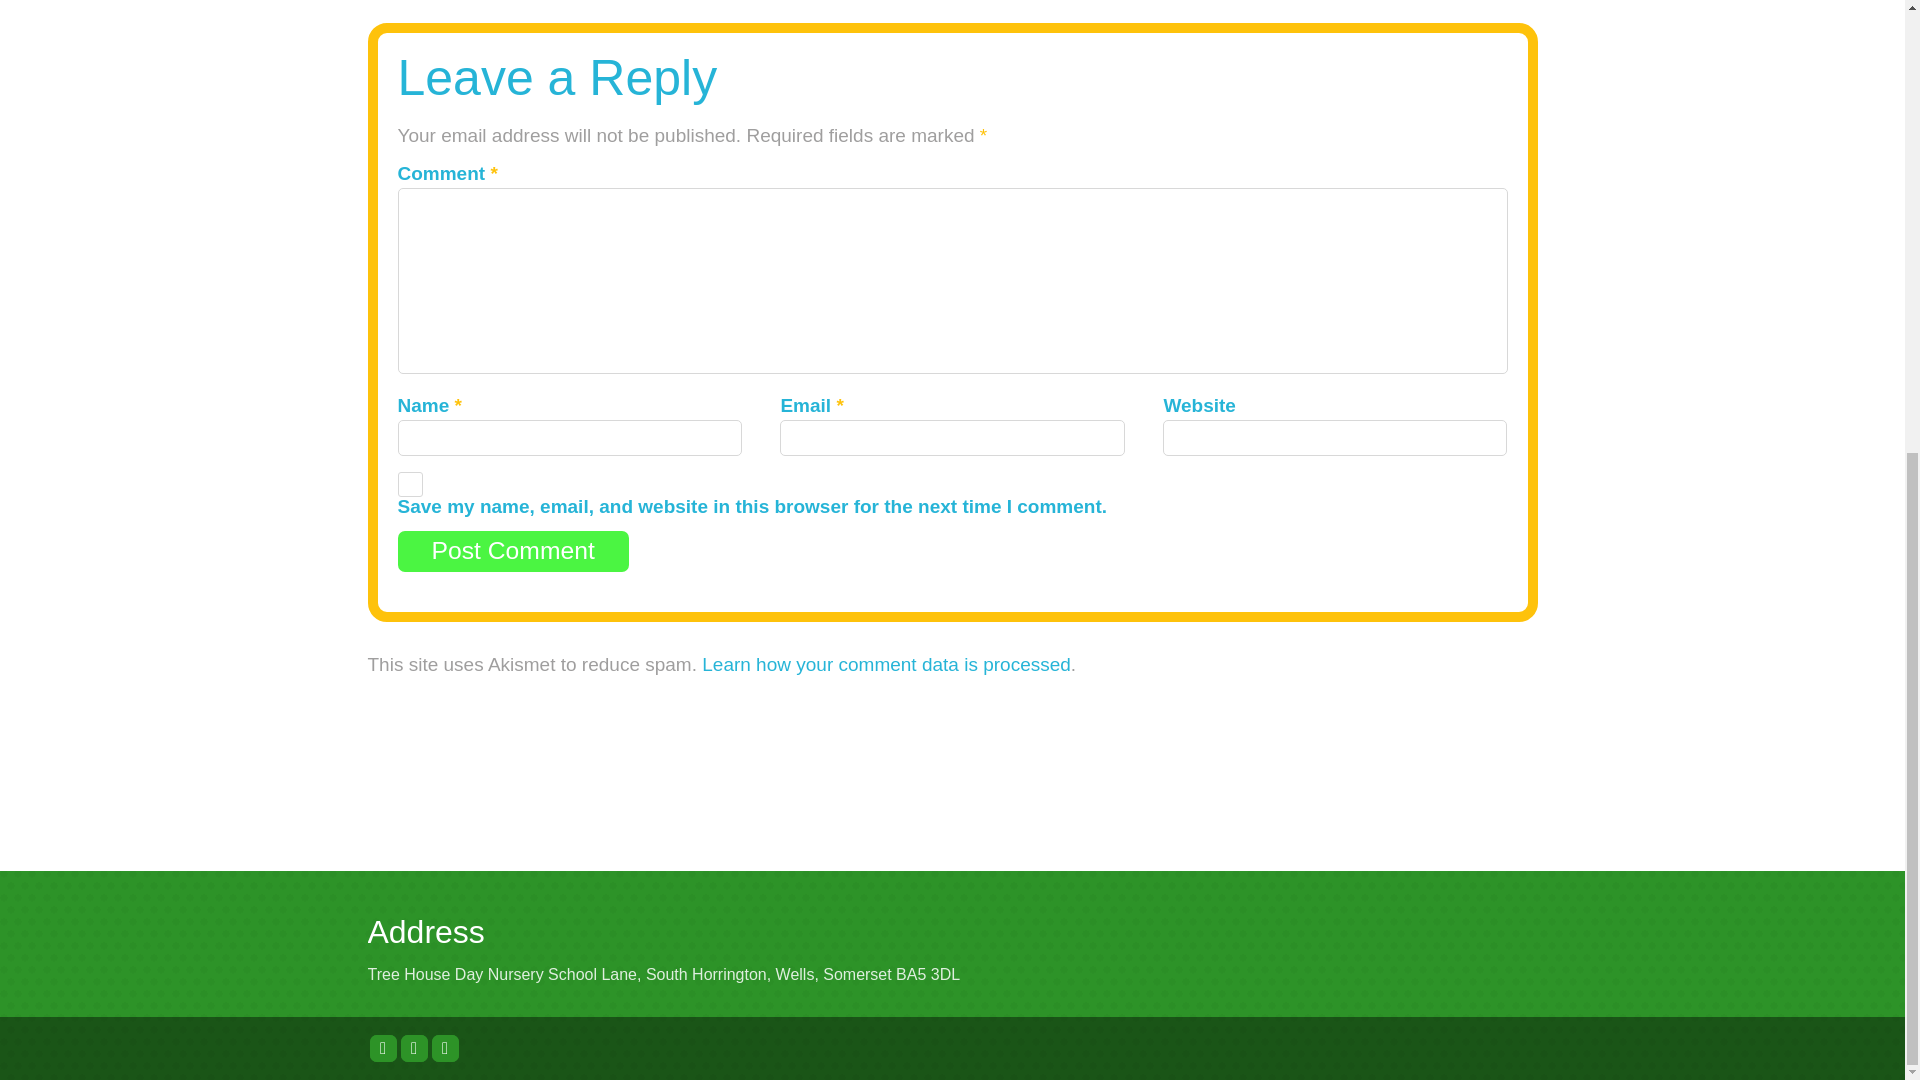 The image size is (1920, 1080). Describe the element at coordinates (513, 552) in the screenshot. I see `Post Comment` at that location.